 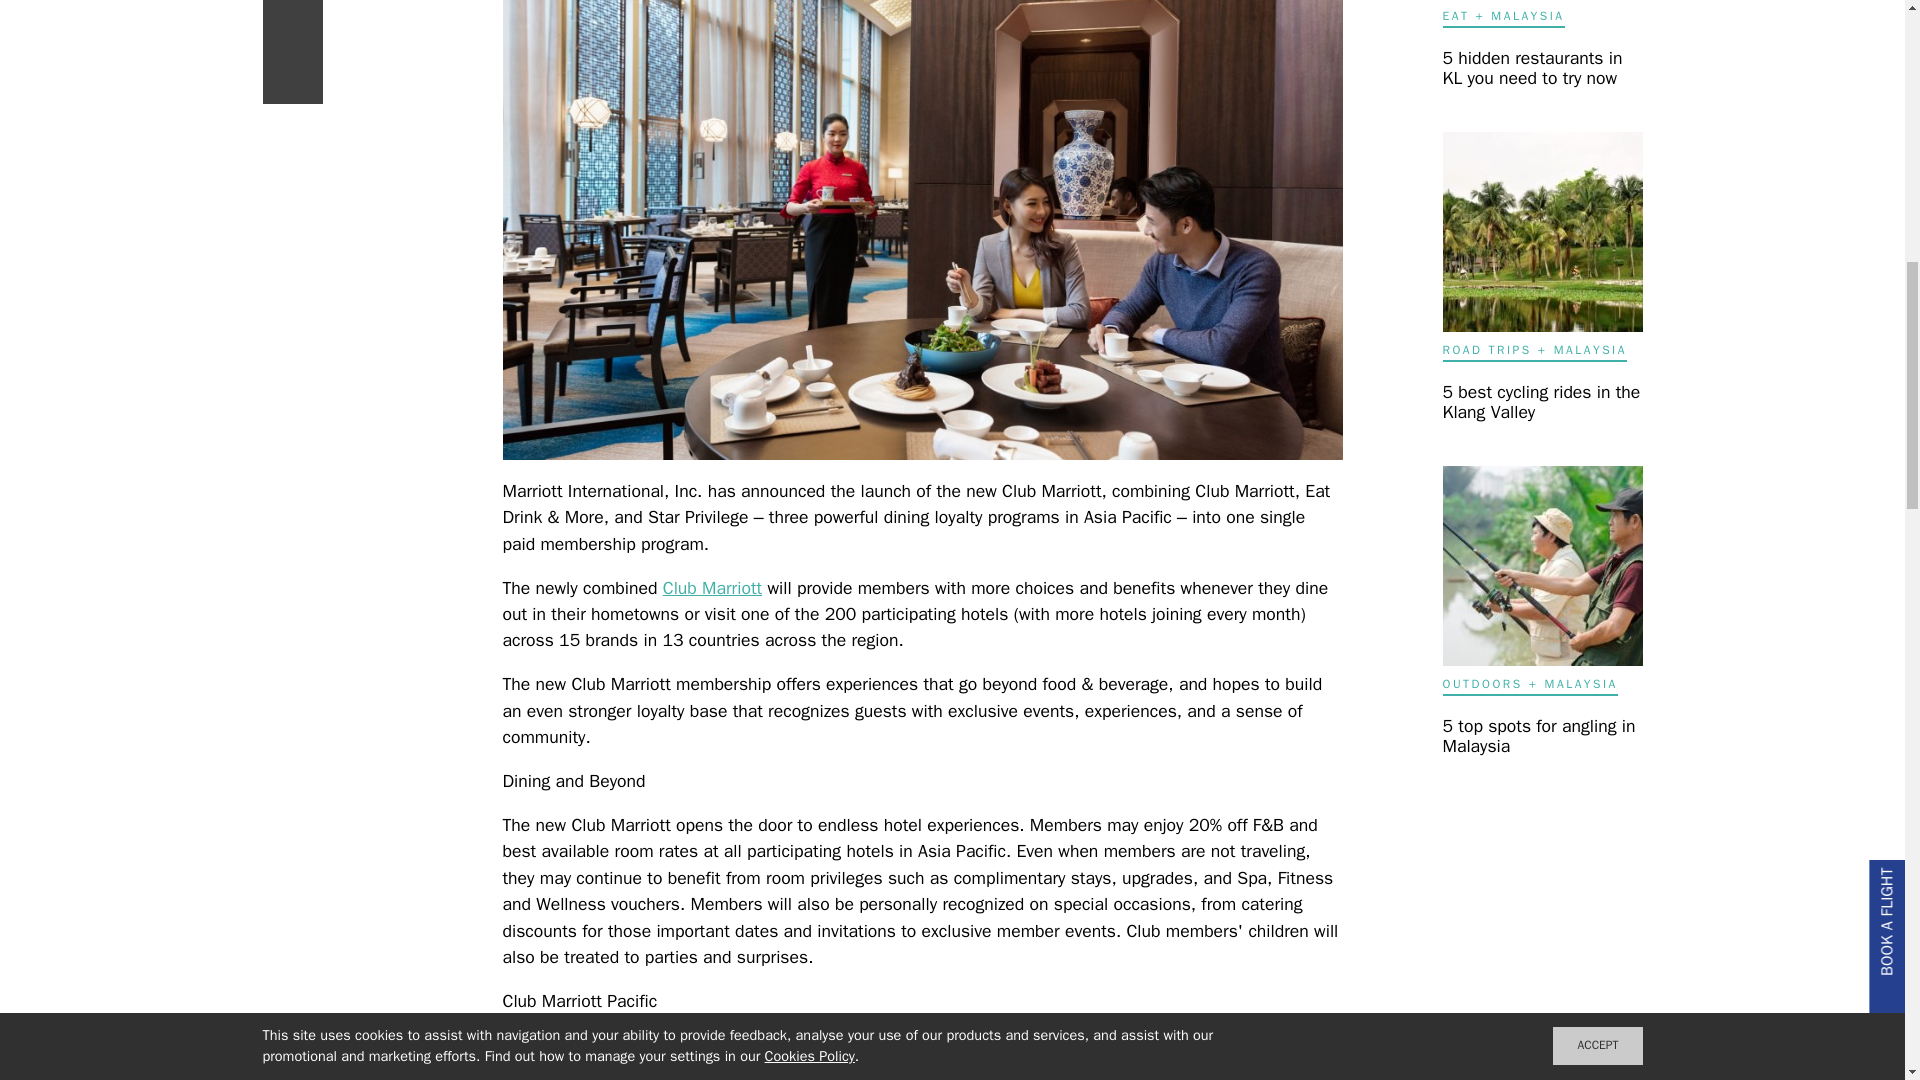 What do you see at coordinates (1582, 684) in the screenshot?
I see `MALAYSIA` at bounding box center [1582, 684].